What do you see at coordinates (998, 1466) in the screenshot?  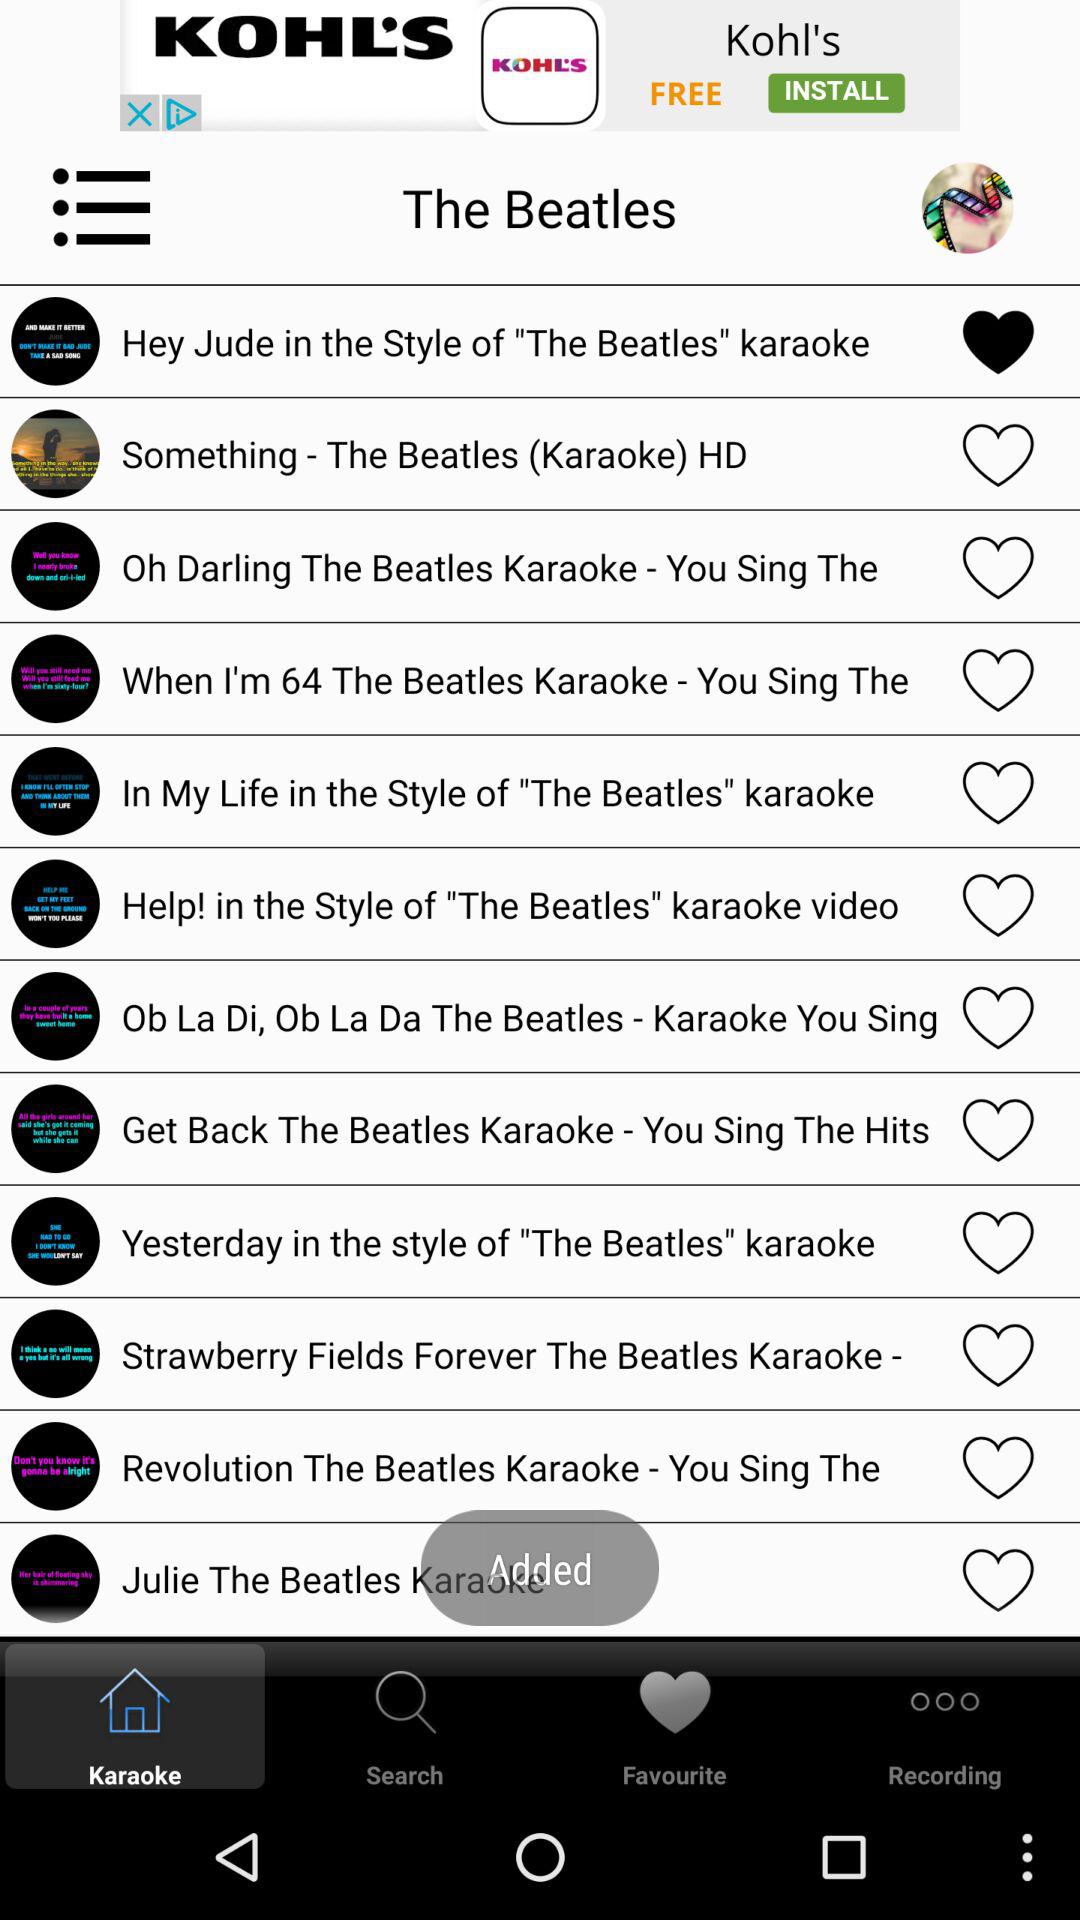 I see `heart emoji` at bounding box center [998, 1466].